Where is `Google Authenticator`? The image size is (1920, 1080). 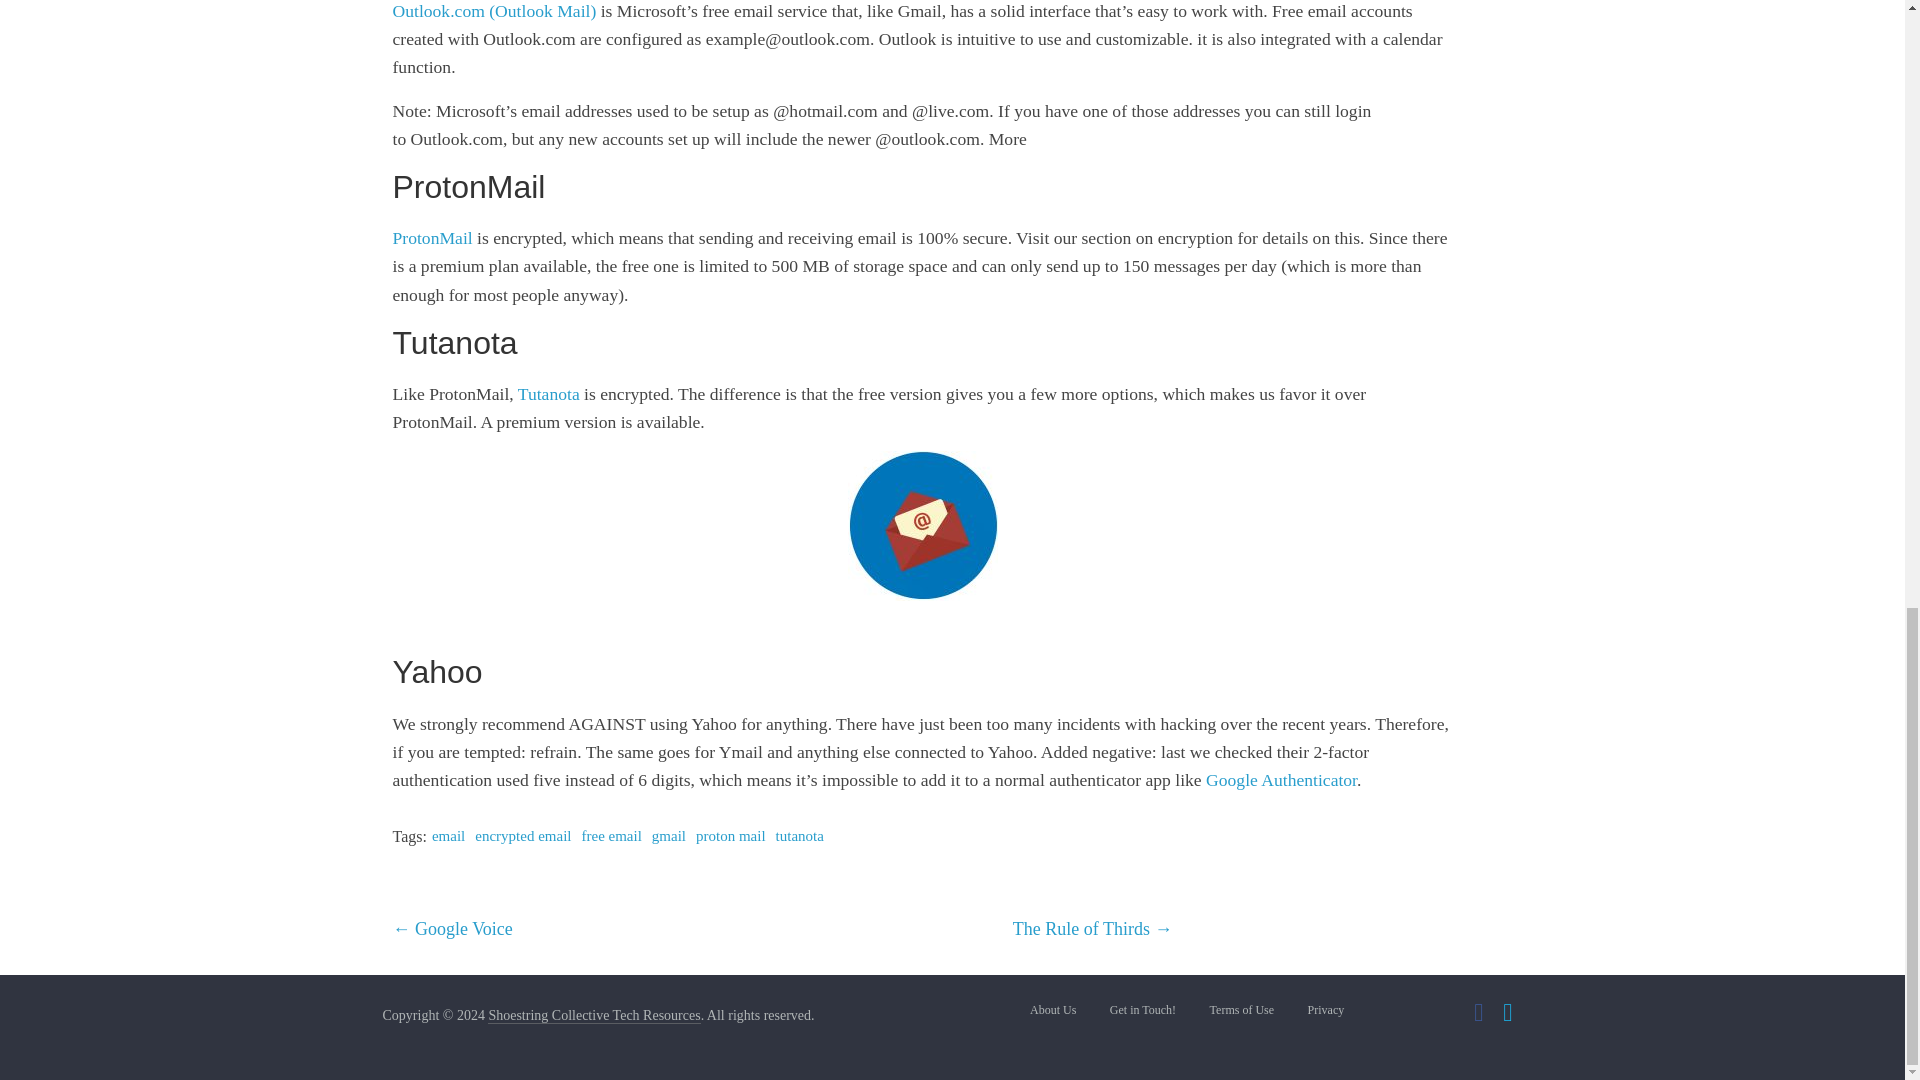 Google Authenticator is located at coordinates (1281, 780).